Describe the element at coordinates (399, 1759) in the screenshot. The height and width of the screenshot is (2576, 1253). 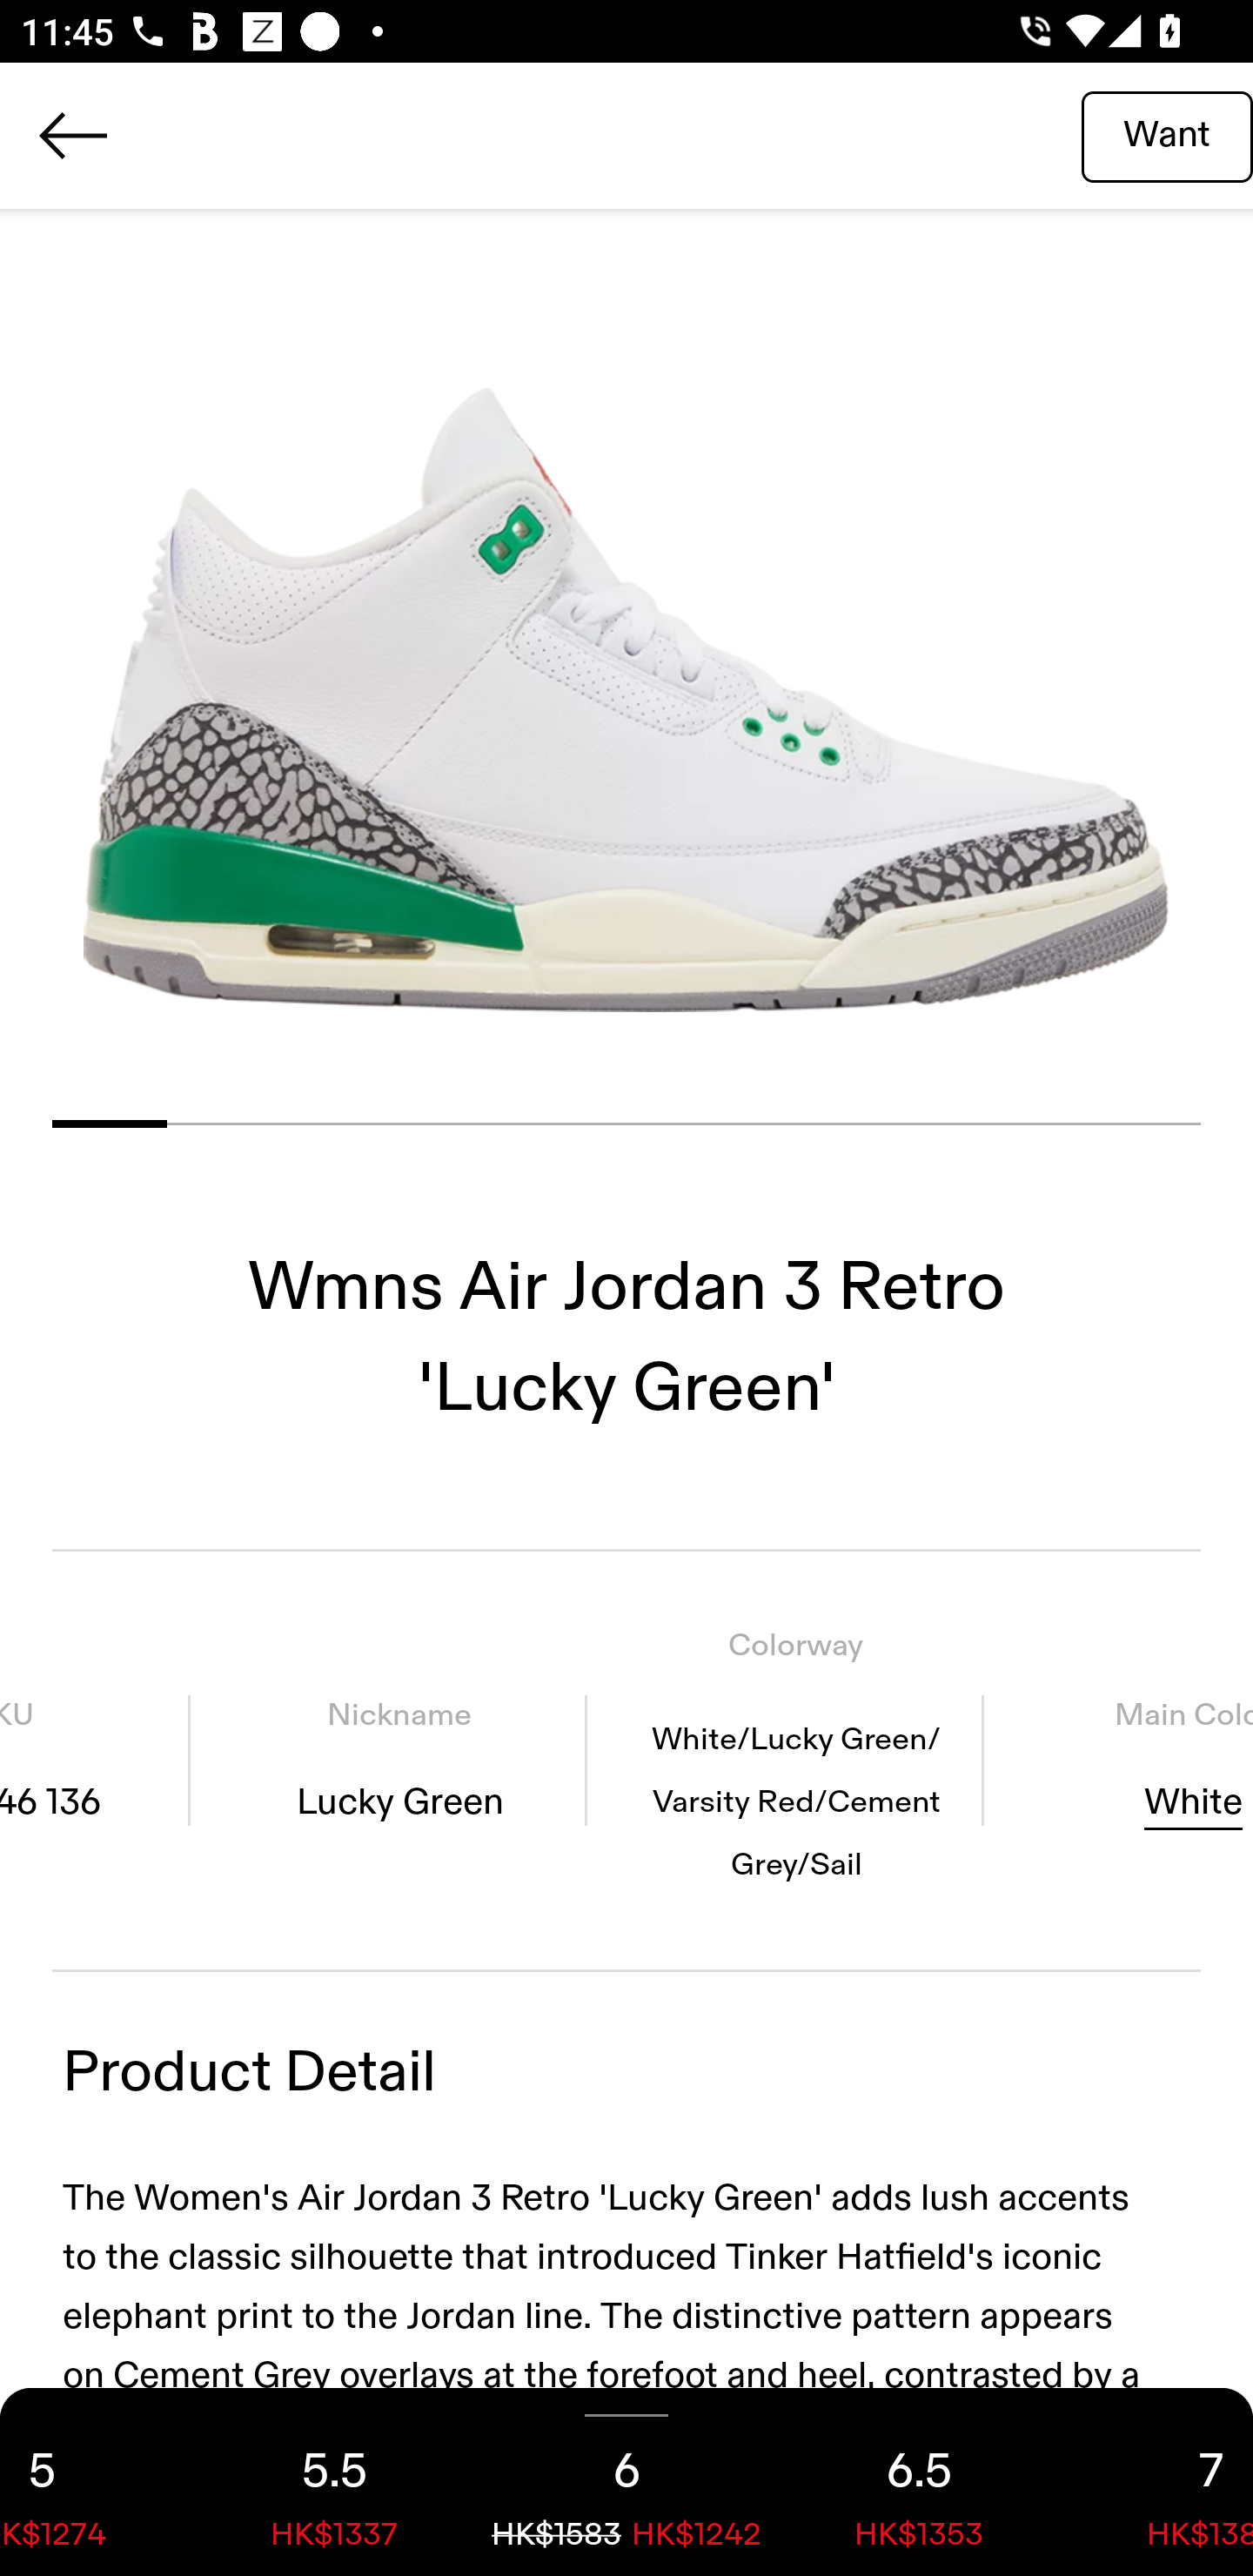
I see `Nickname Lucky Green` at that location.